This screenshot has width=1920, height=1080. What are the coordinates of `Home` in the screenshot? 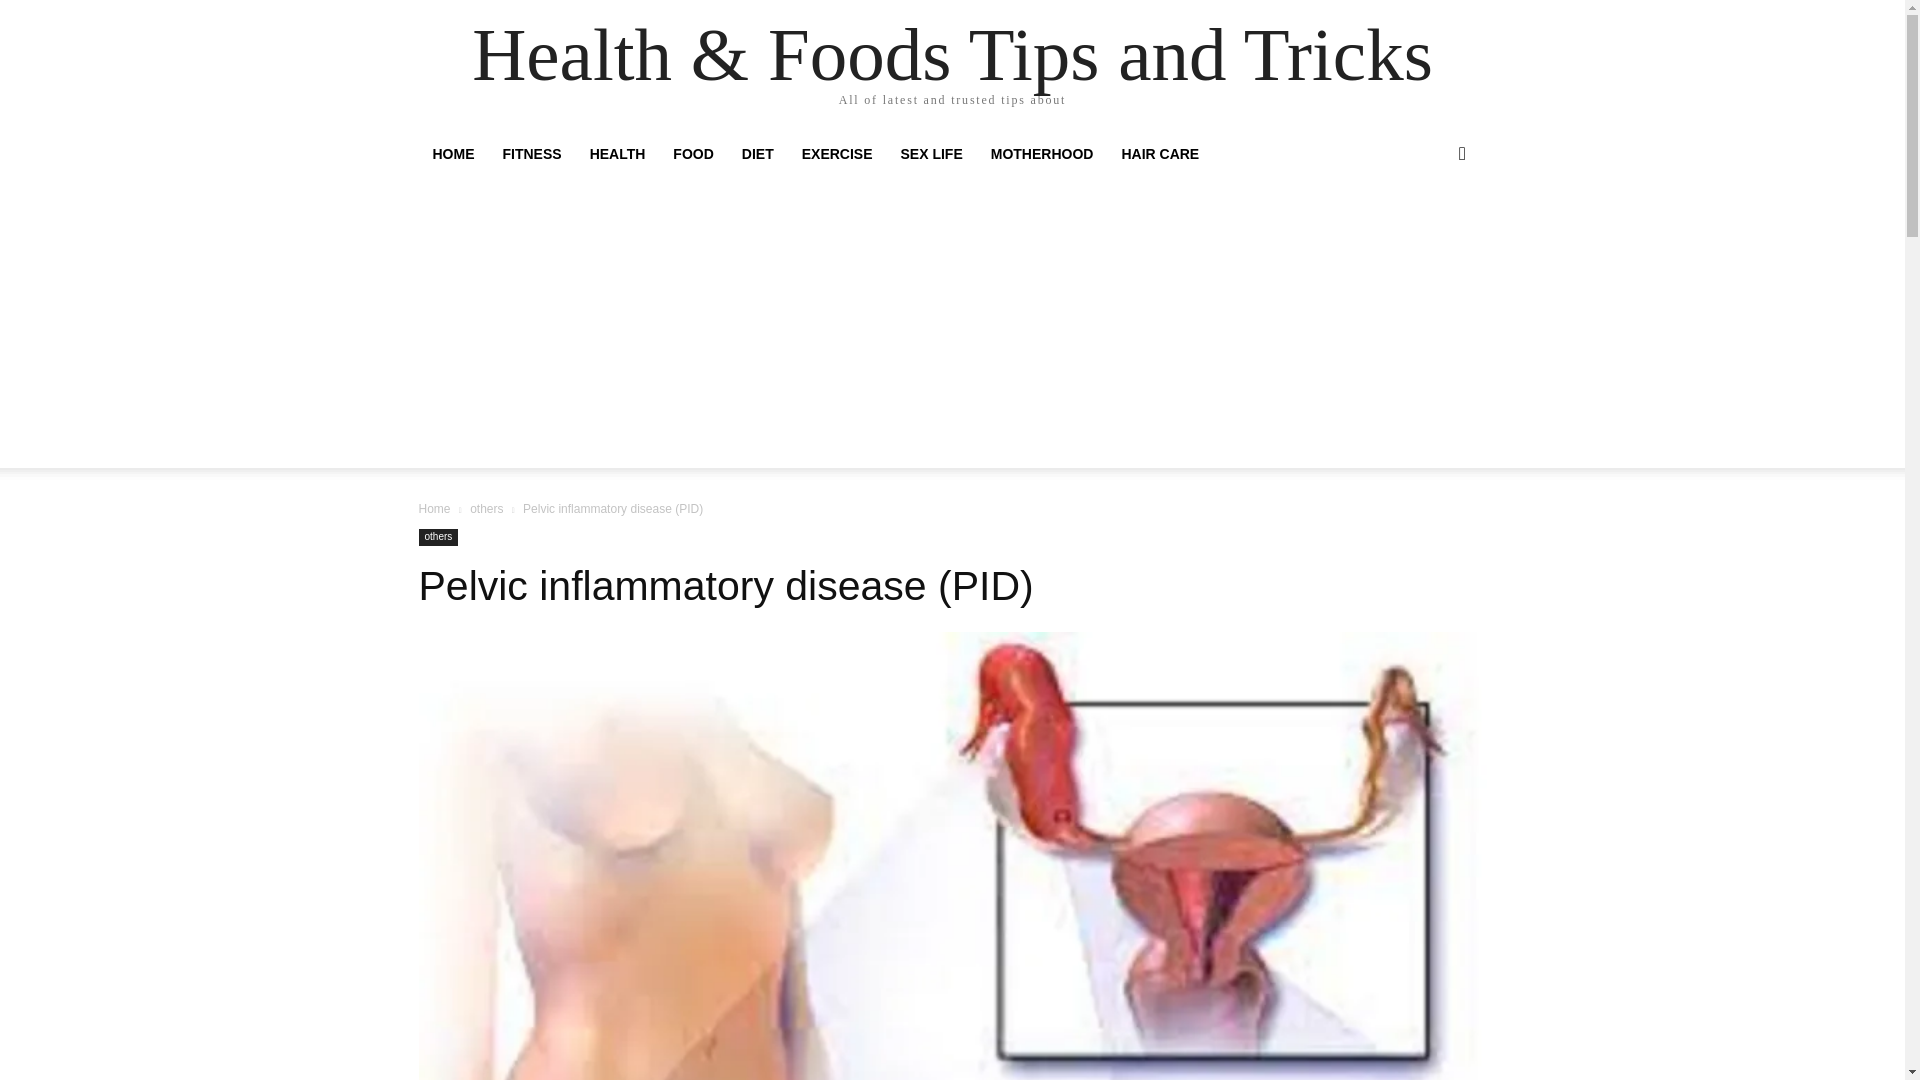 It's located at (434, 509).